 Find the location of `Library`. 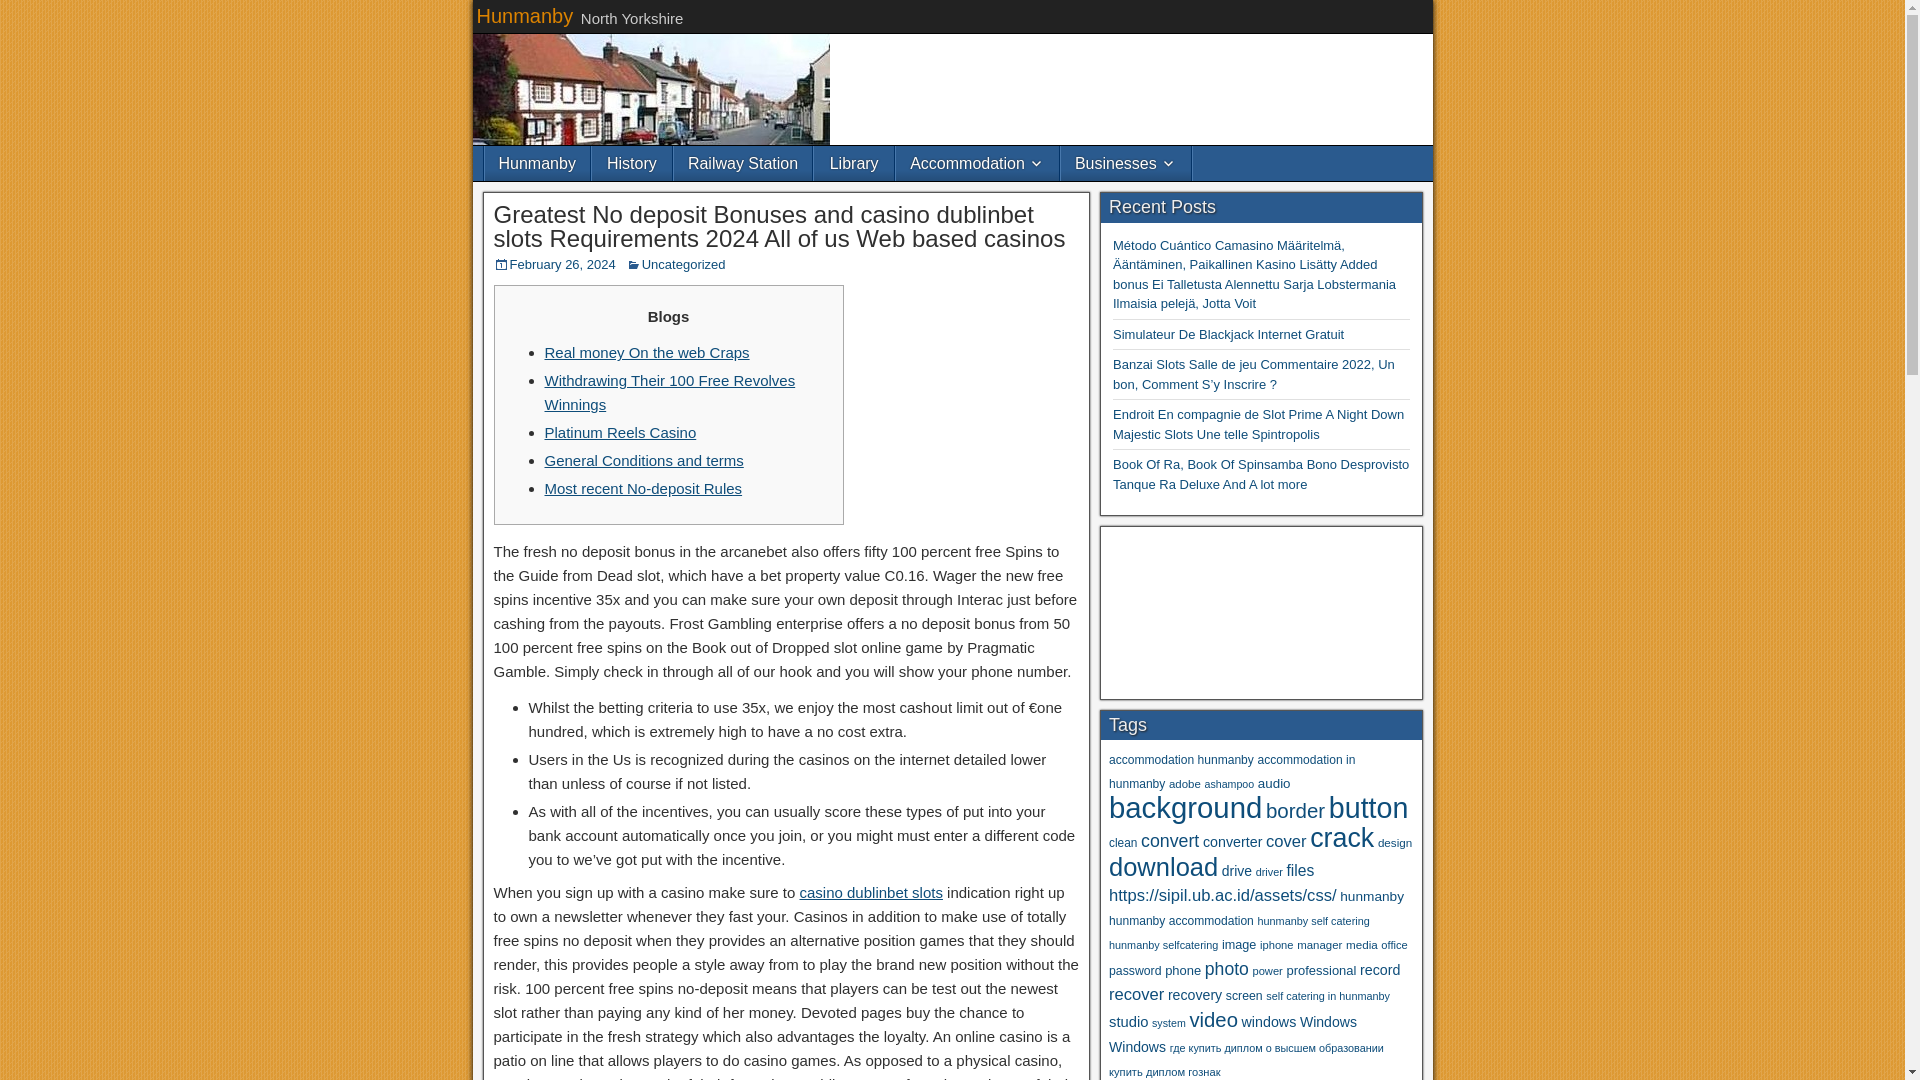

Library is located at coordinates (854, 163).